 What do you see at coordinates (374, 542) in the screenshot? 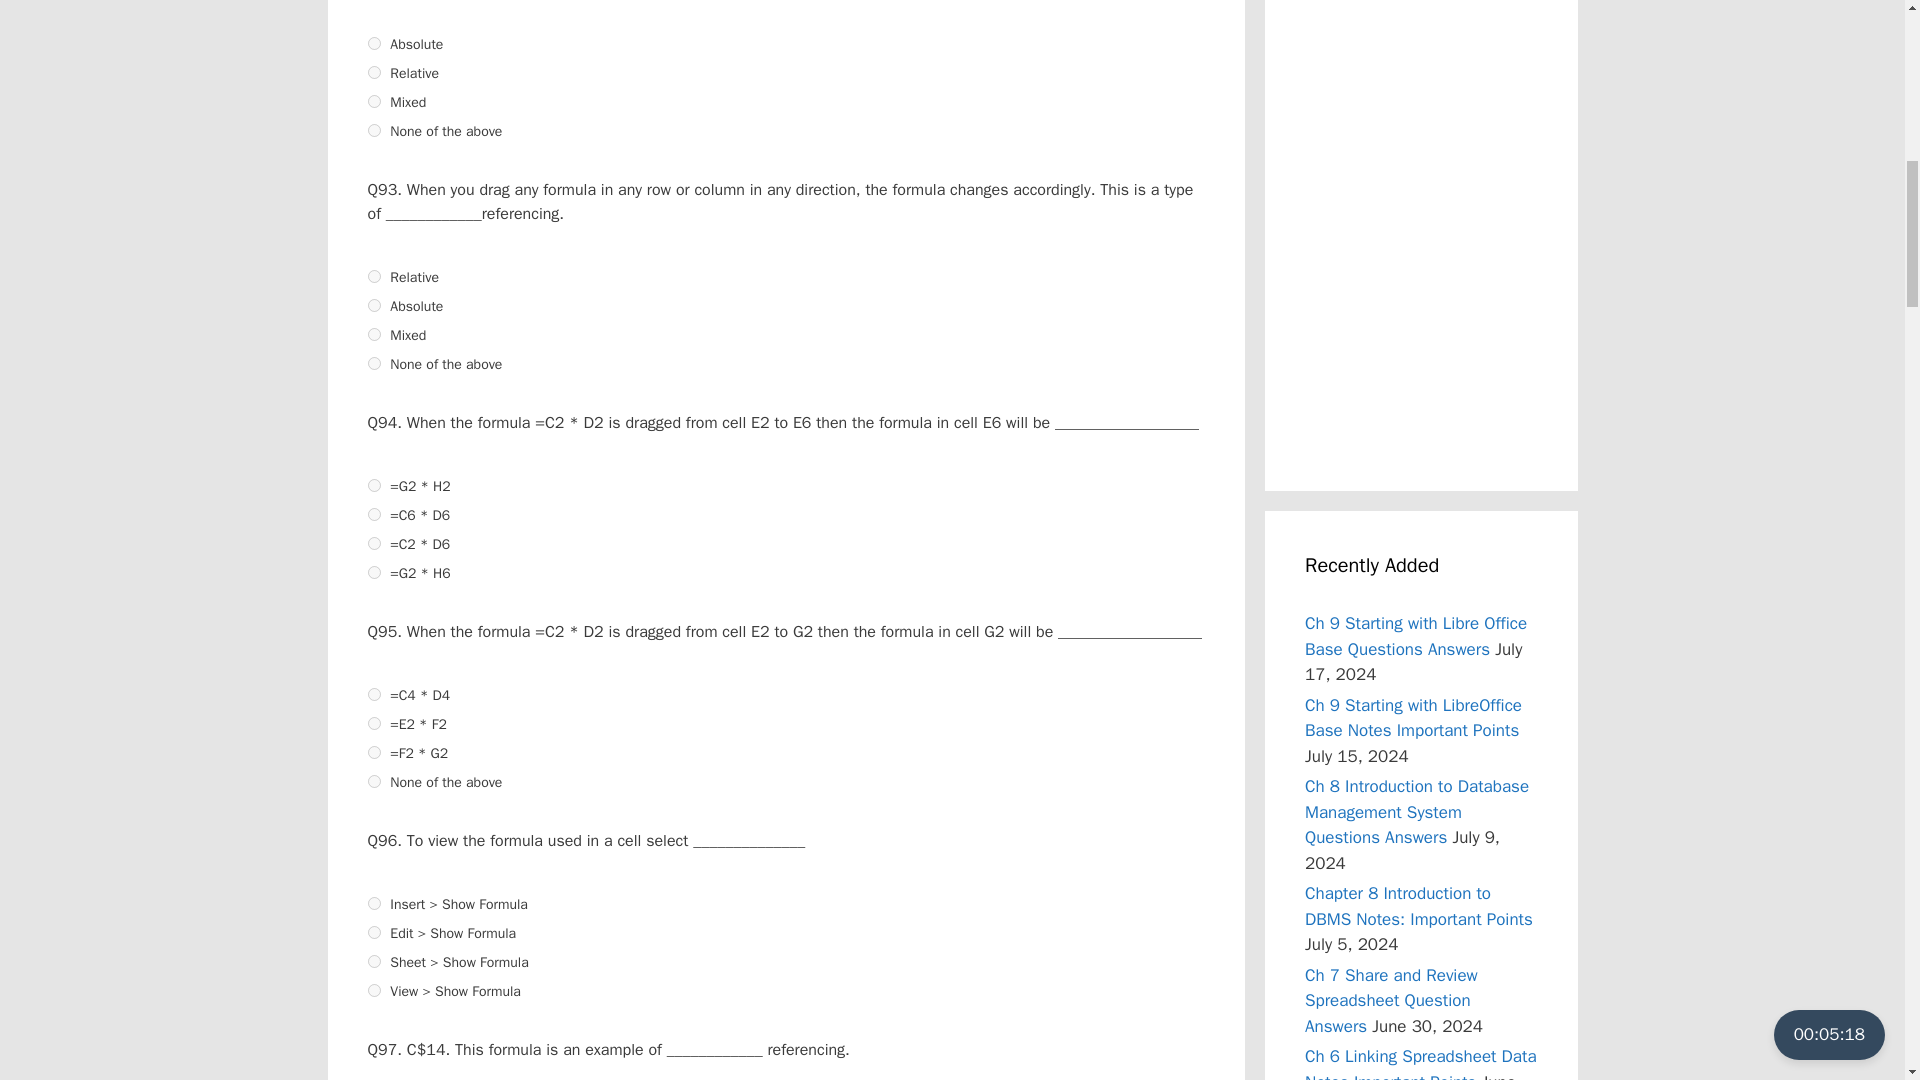
I see `2` at bounding box center [374, 542].